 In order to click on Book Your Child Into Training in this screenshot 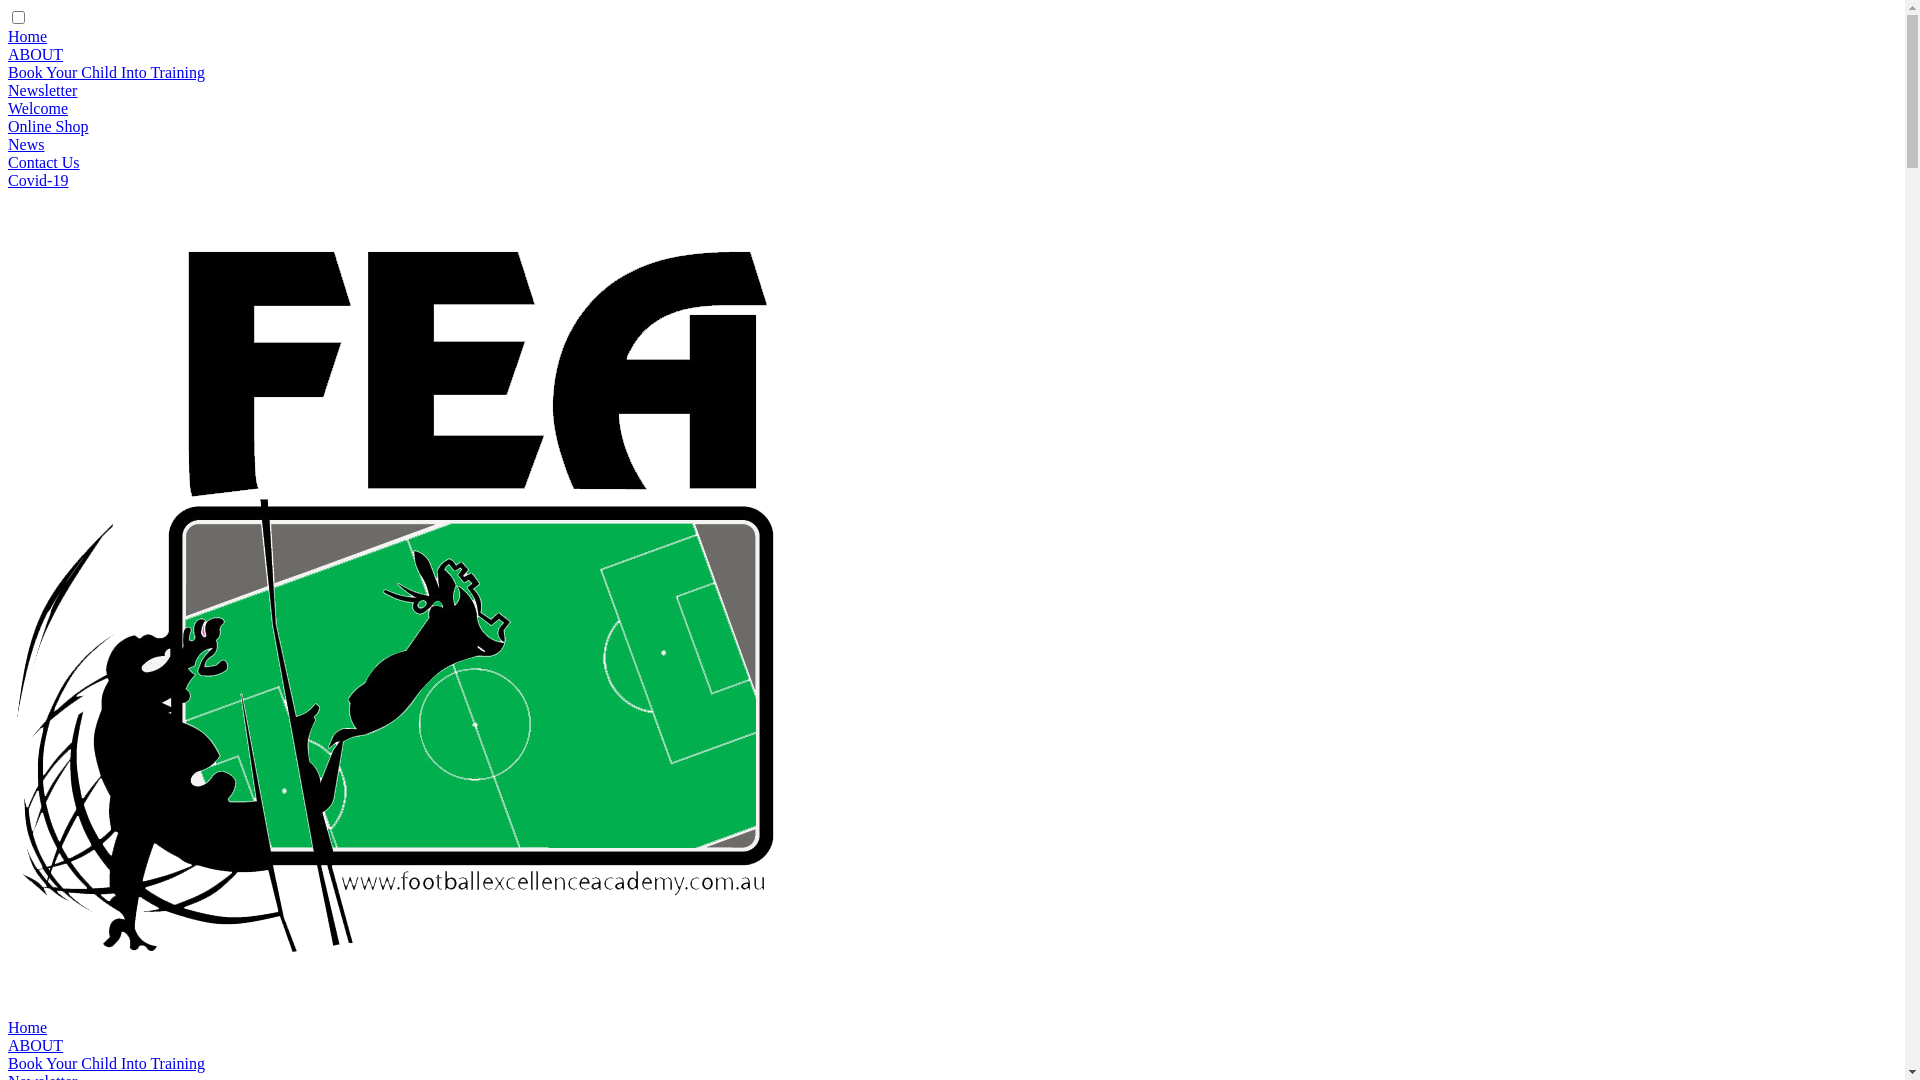, I will do `click(106, 1064)`.